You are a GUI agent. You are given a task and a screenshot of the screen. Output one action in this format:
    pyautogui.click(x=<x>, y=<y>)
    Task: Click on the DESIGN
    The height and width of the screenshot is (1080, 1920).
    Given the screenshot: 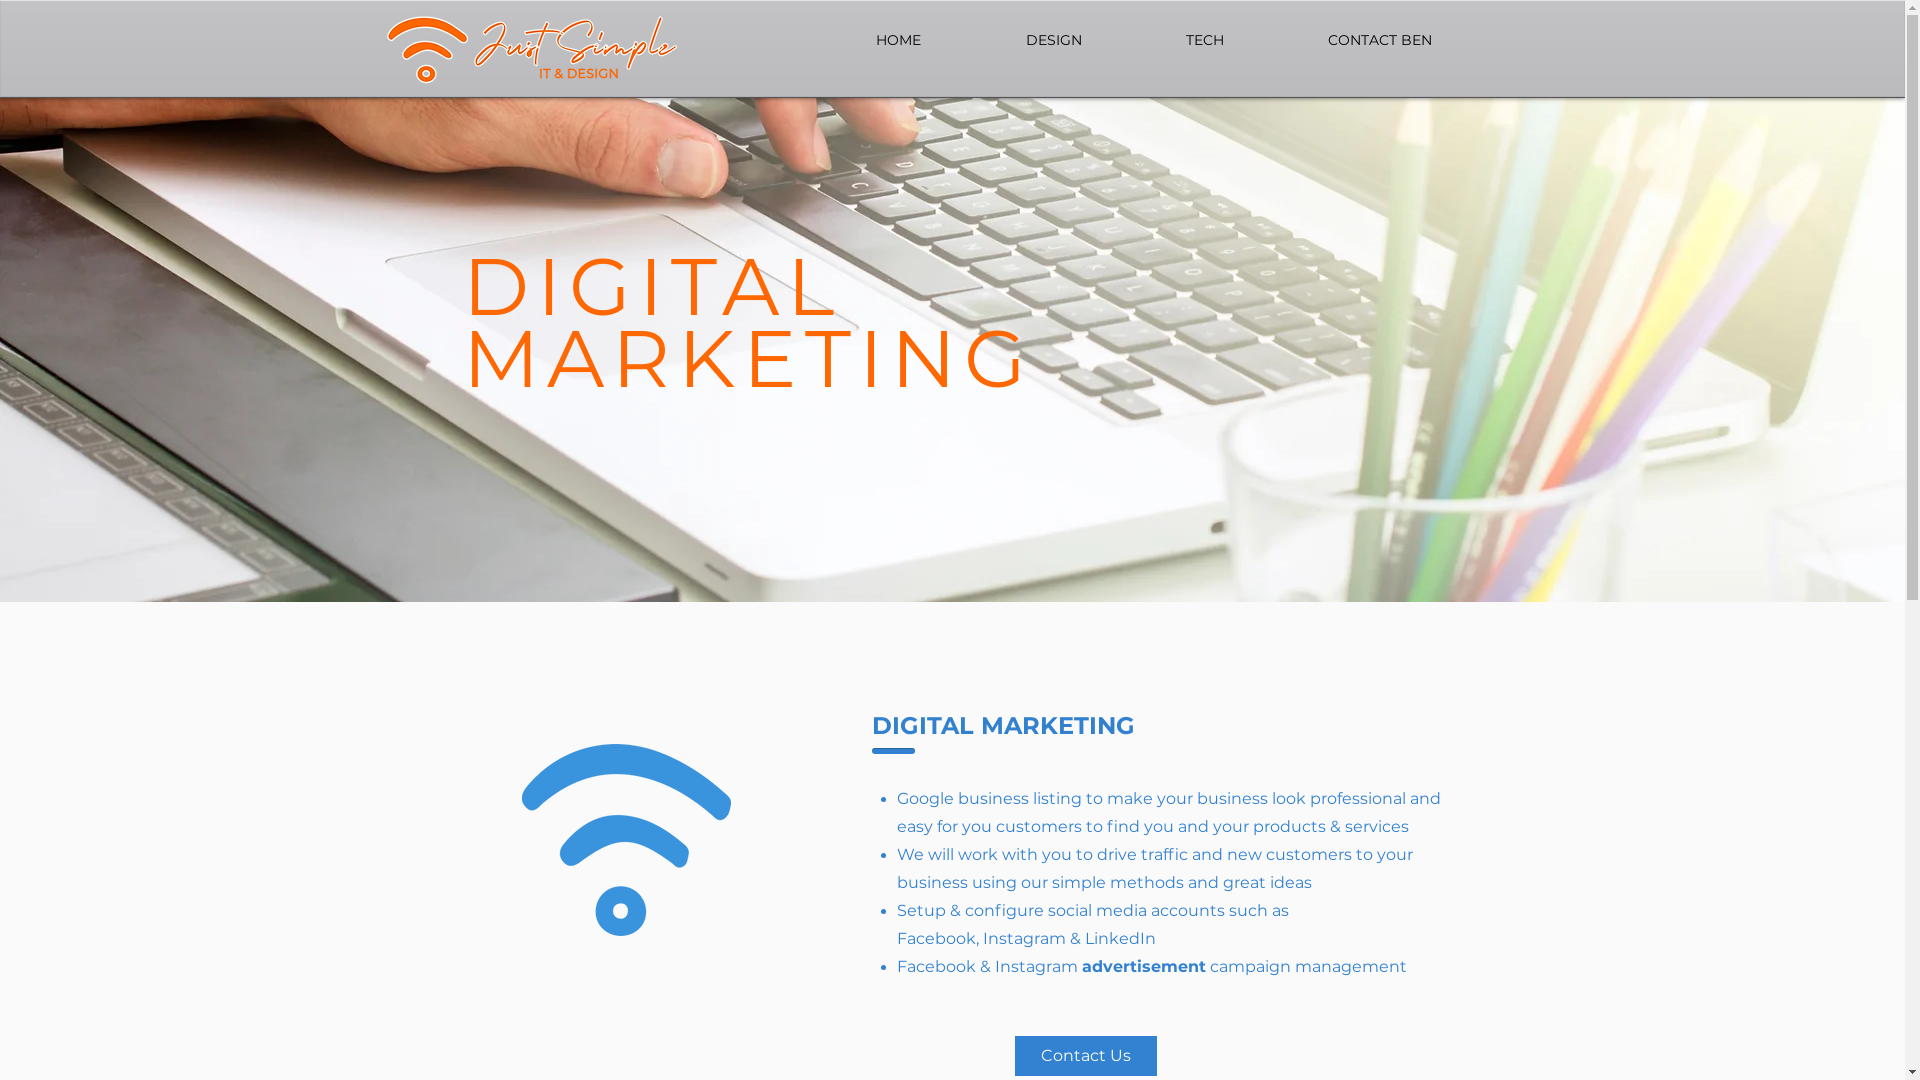 What is the action you would take?
    pyautogui.click(x=1012, y=40)
    